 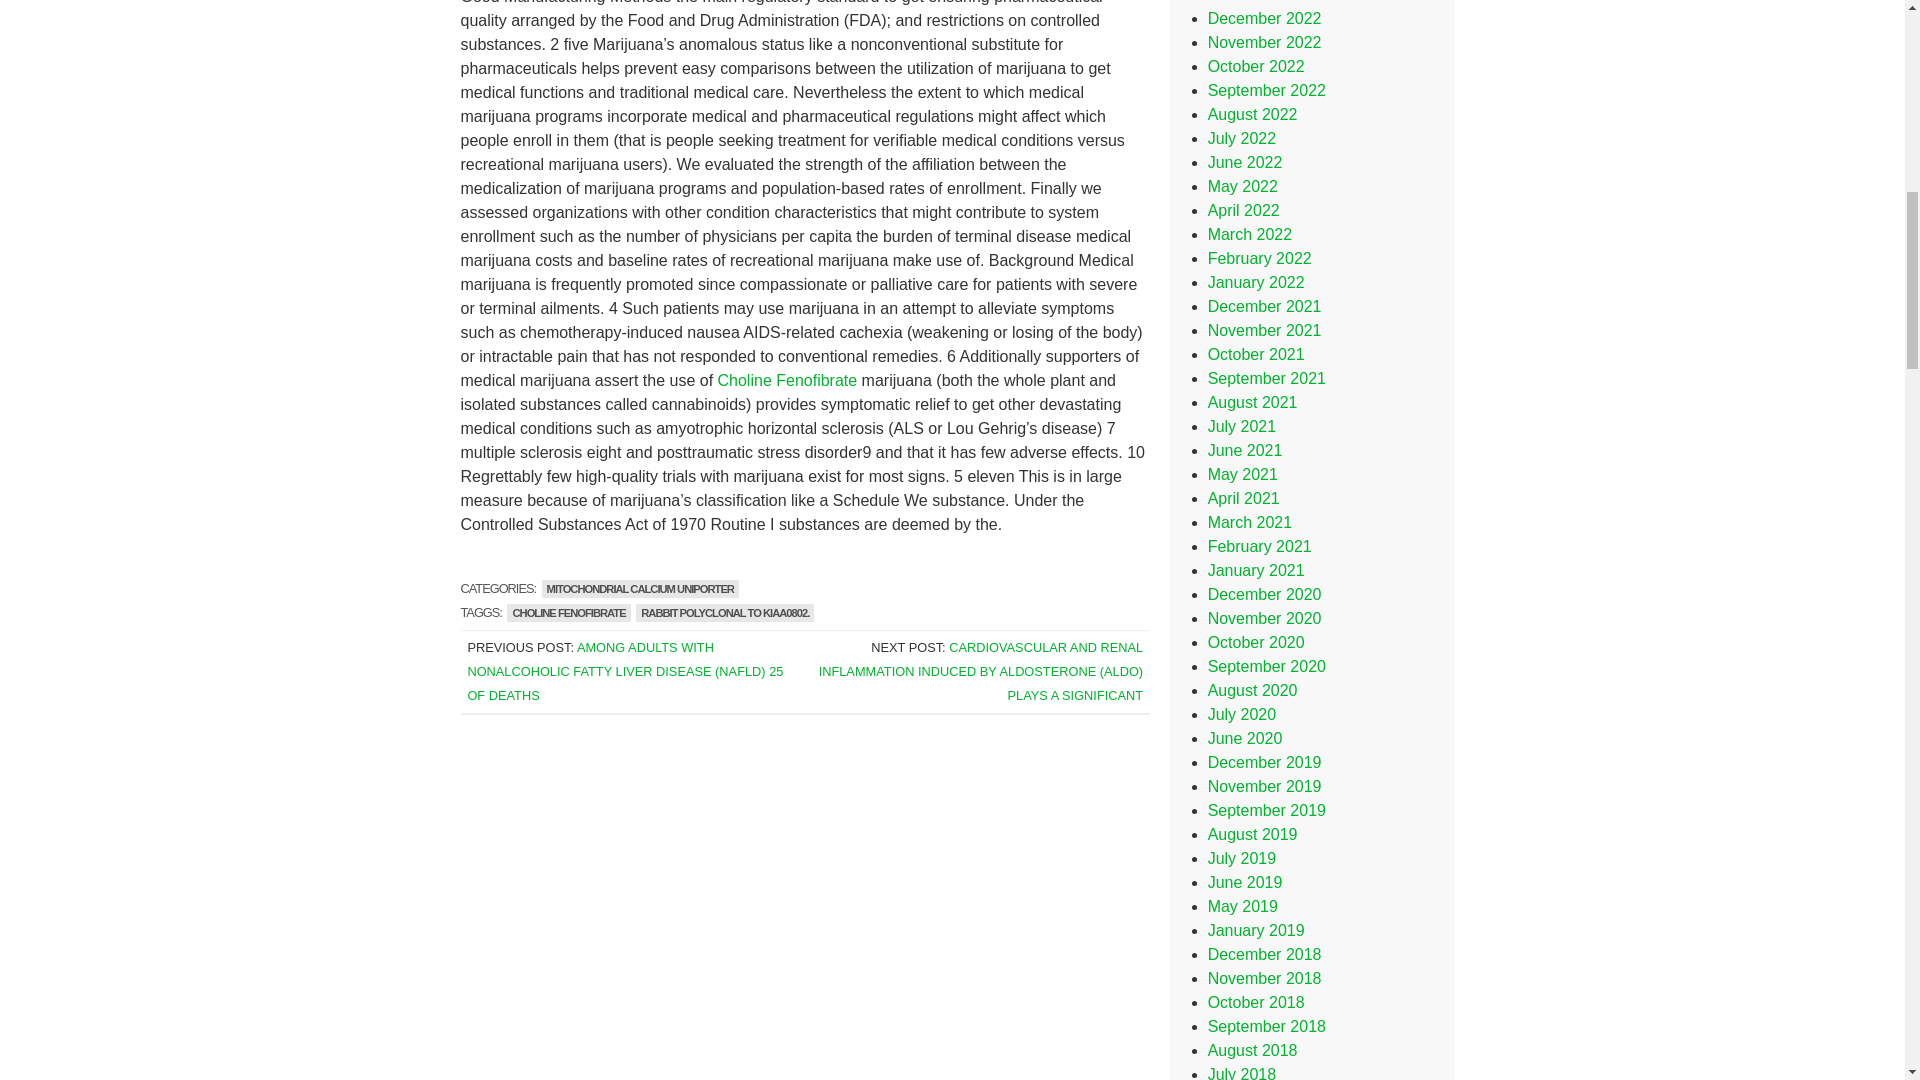 What do you see at coordinates (1242, 186) in the screenshot?
I see `May 2022` at bounding box center [1242, 186].